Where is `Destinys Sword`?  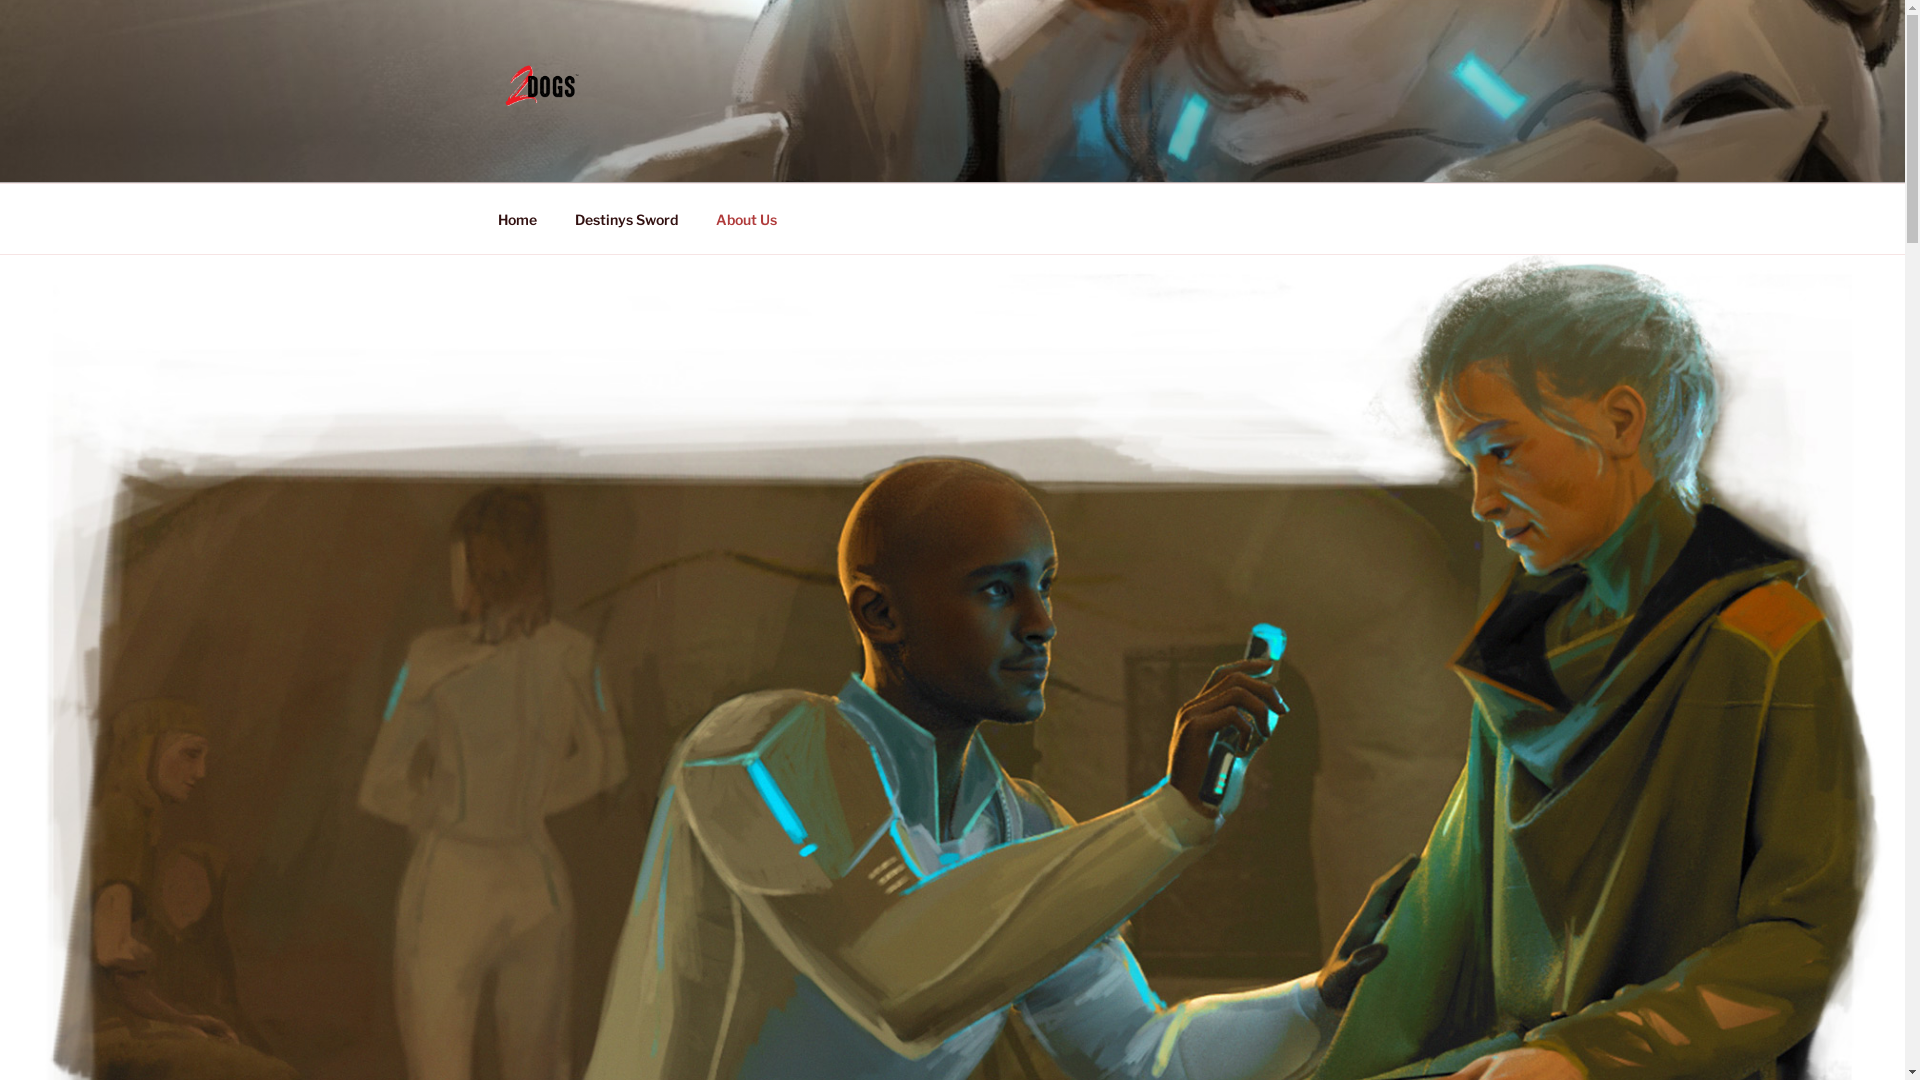
Destinys Sword is located at coordinates (627, 218).